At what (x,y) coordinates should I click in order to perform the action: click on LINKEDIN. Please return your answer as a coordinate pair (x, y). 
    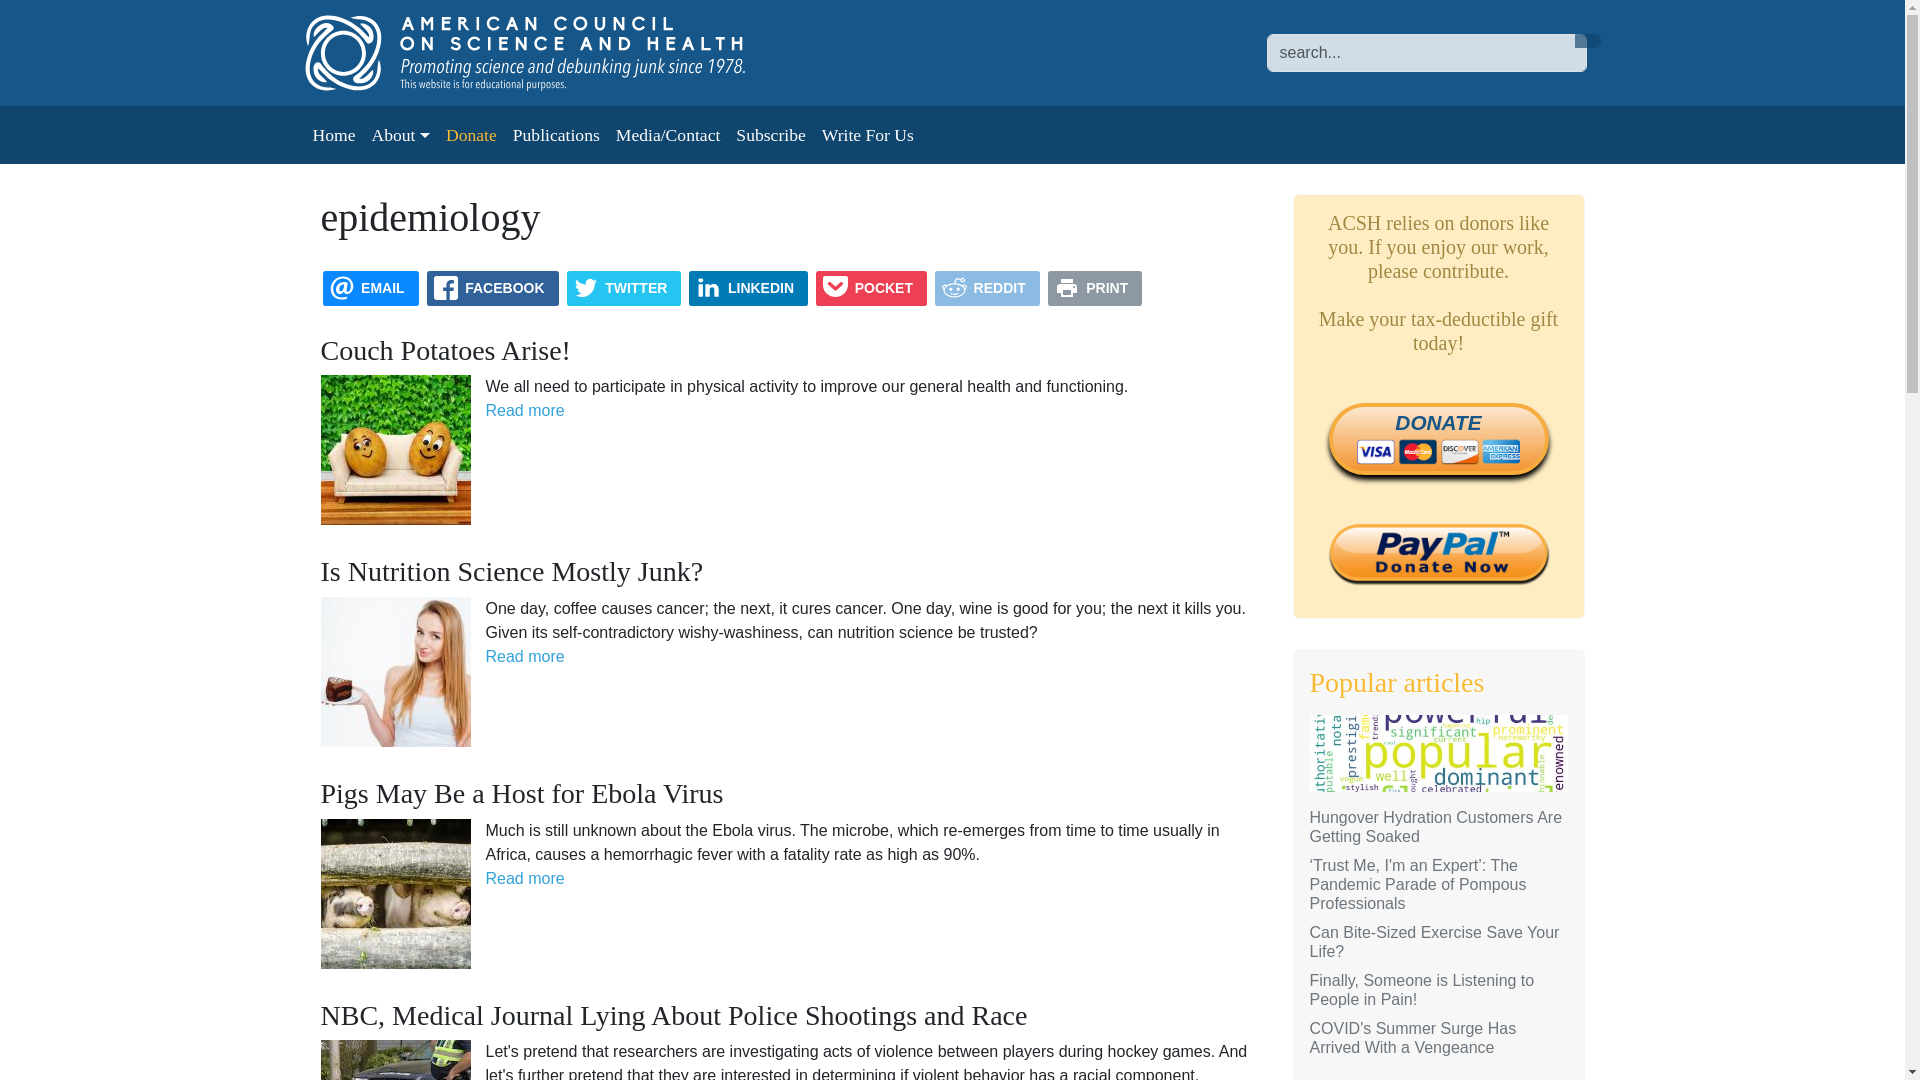
    Looking at the image, I should click on (748, 288).